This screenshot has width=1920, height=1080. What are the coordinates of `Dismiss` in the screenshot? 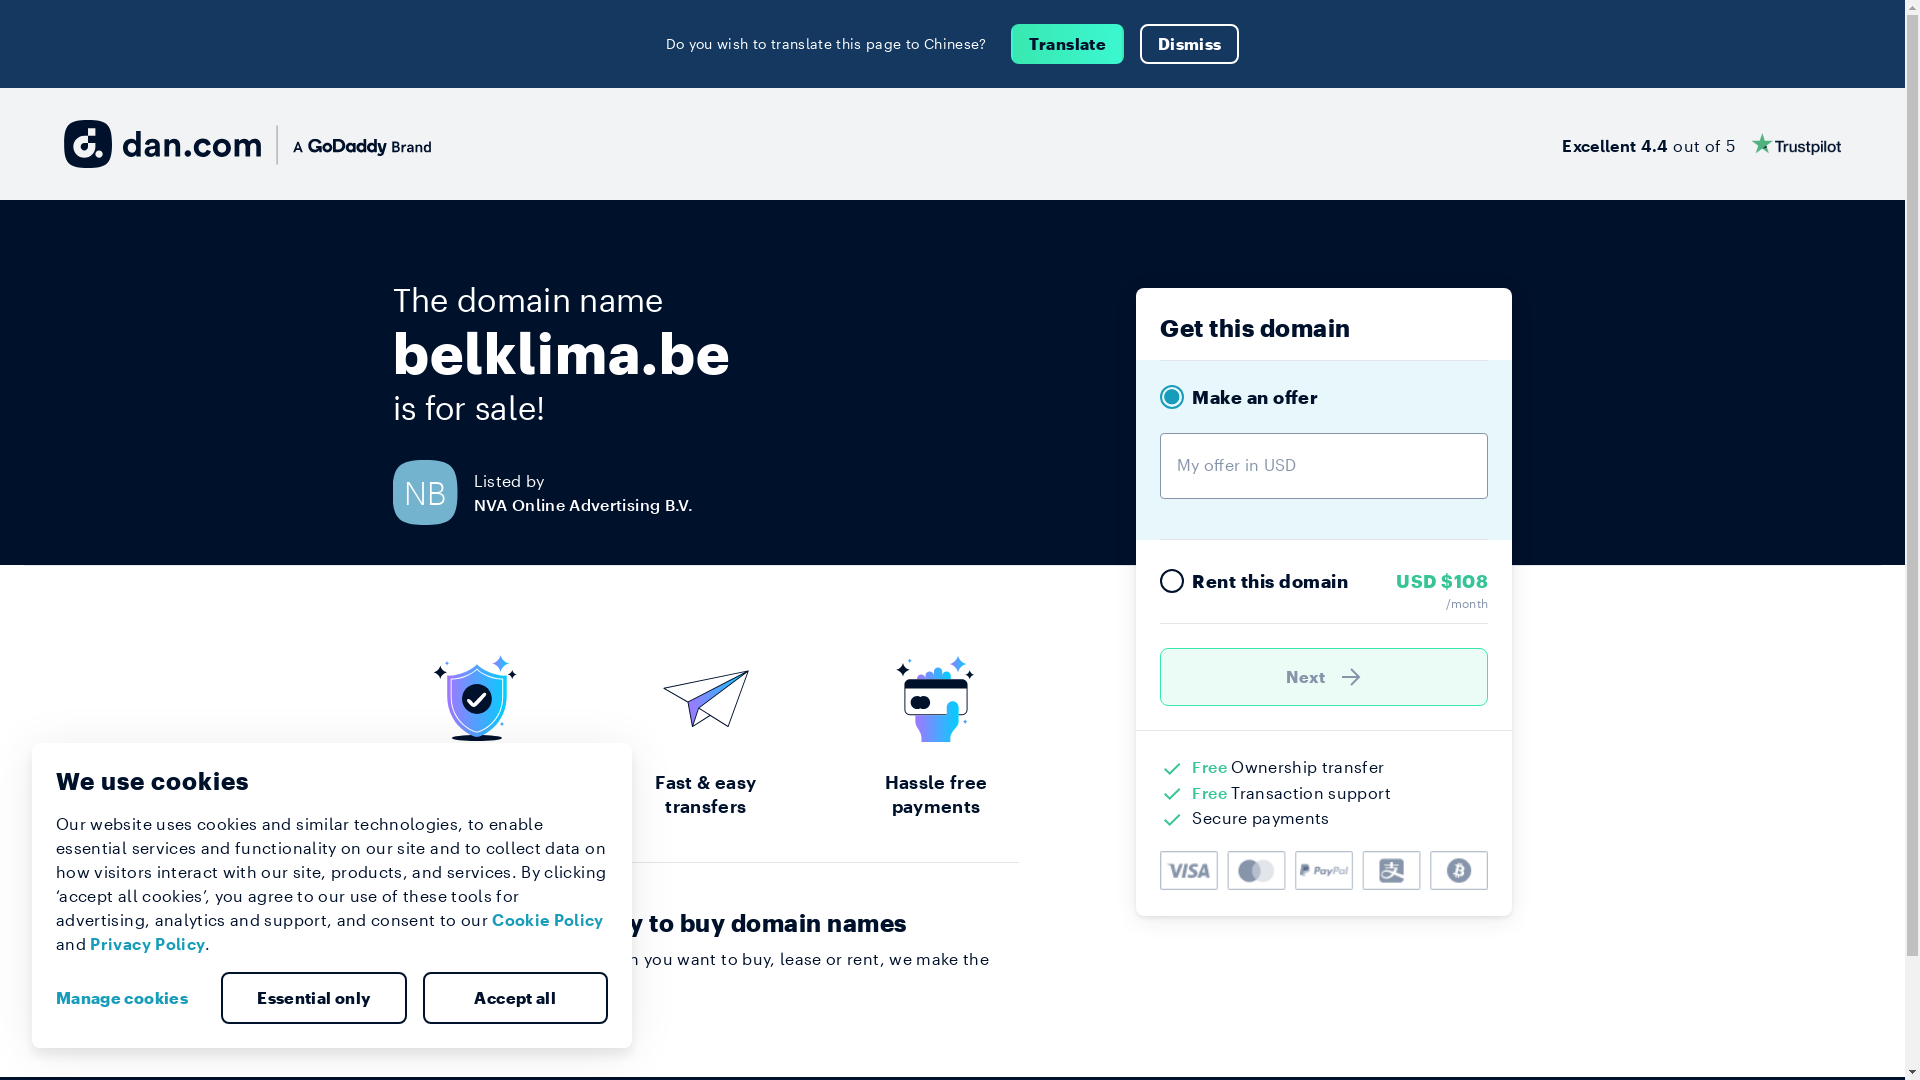 It's located at (1190, 44).